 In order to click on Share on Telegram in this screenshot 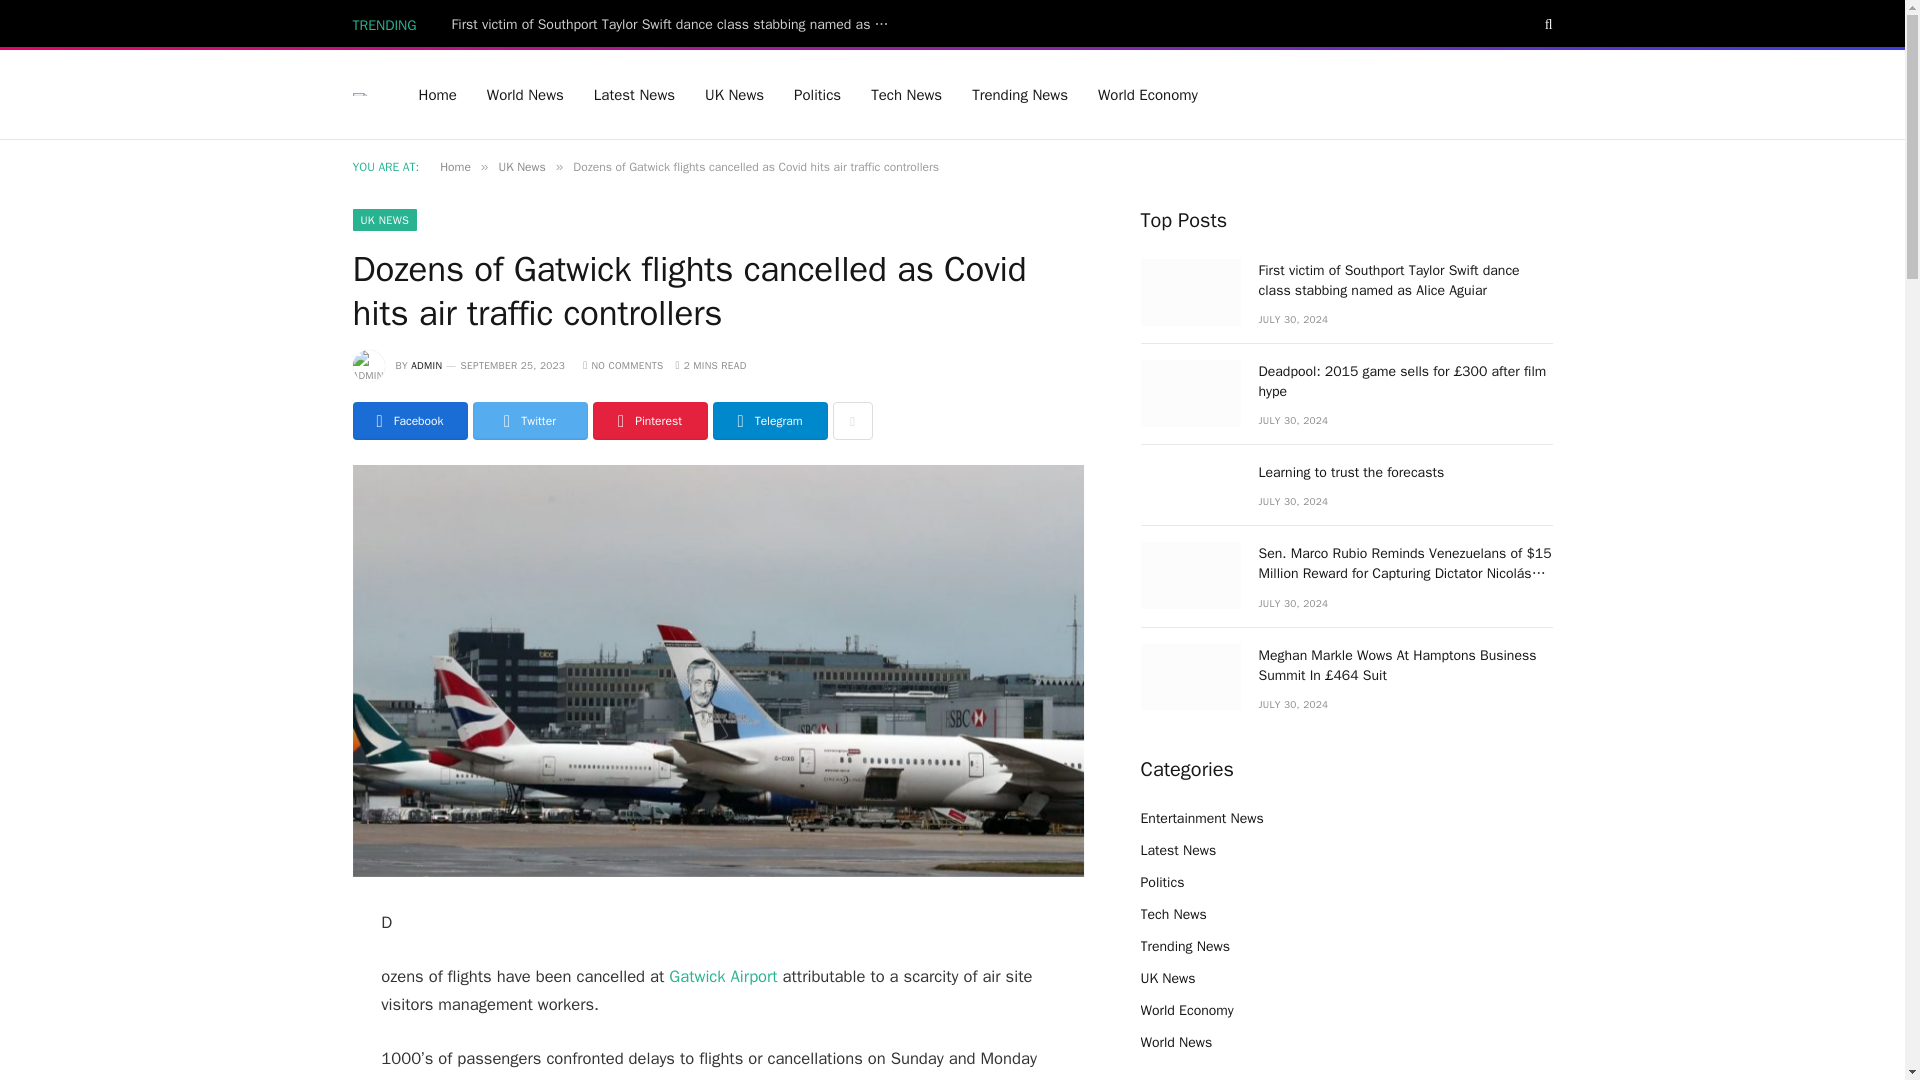, I will do `click(770, 420)`.